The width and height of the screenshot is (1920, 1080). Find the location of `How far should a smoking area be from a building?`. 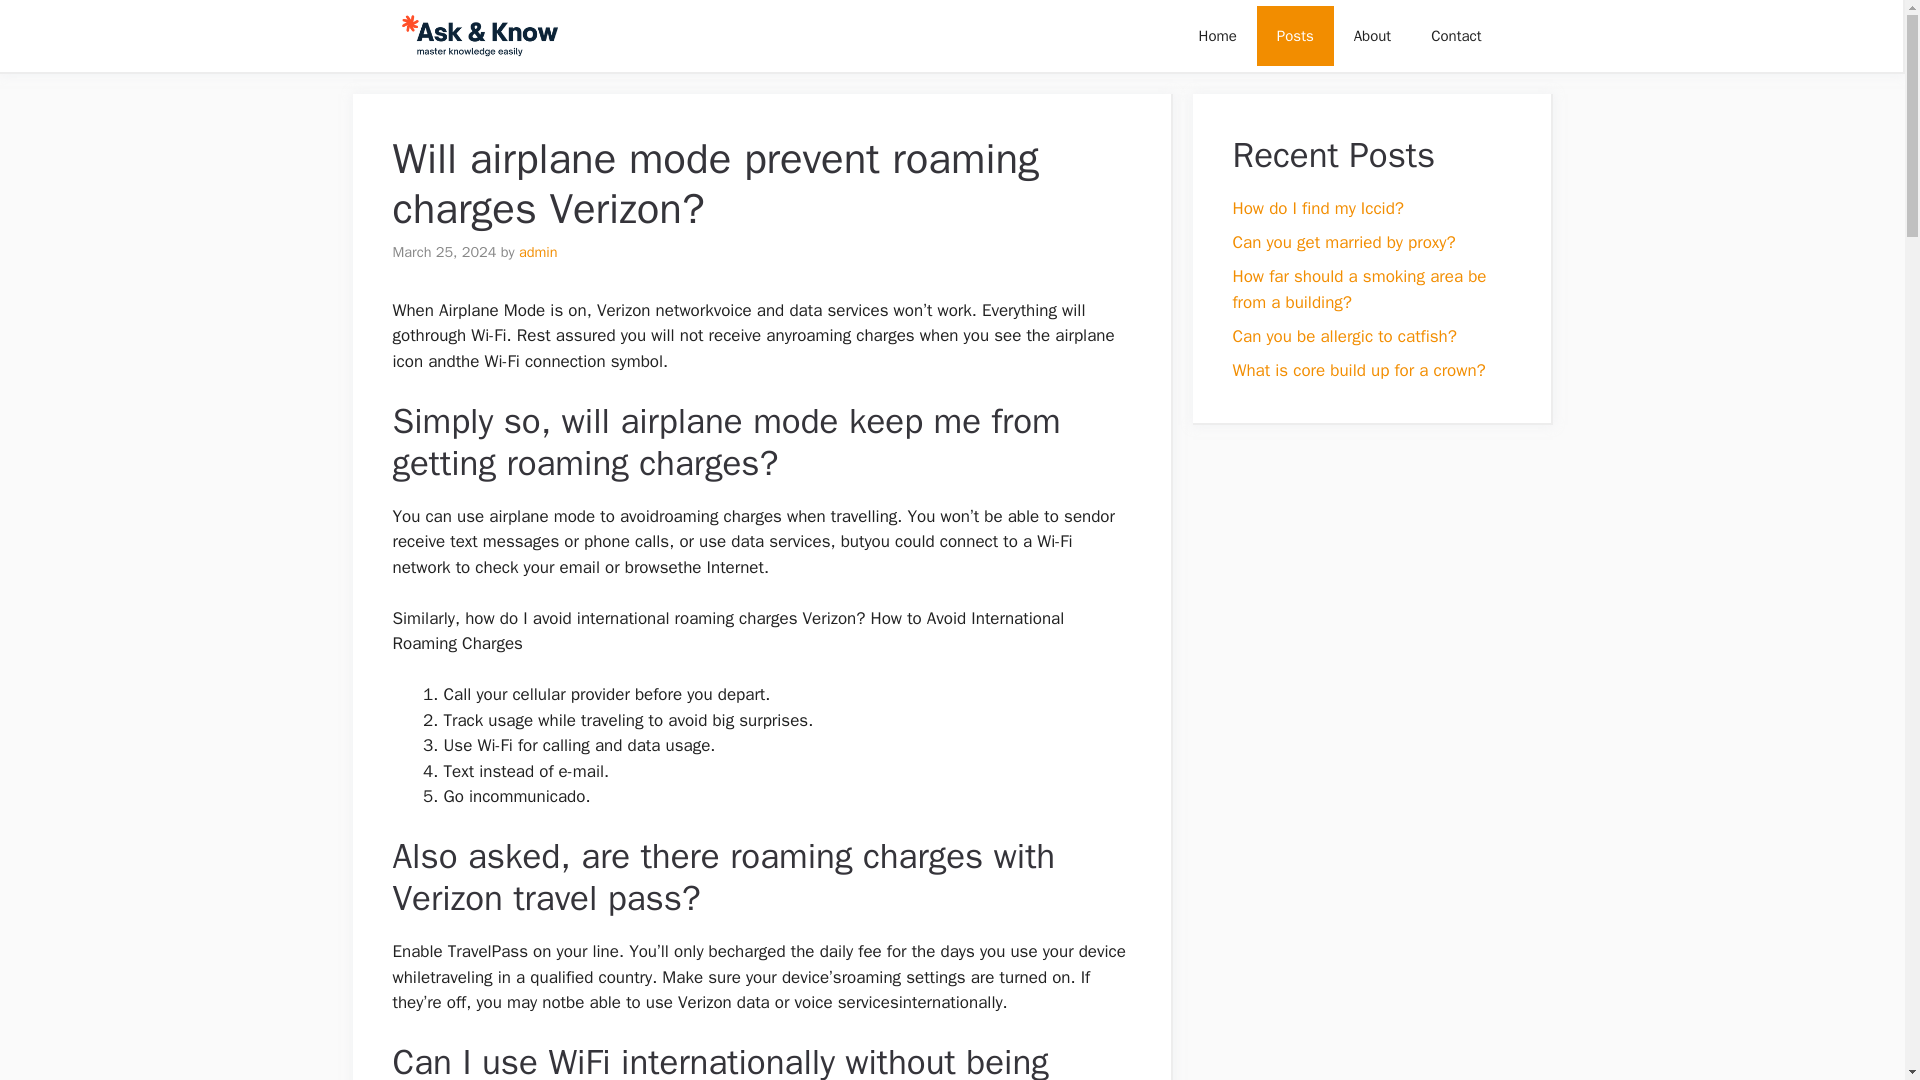

How far should a smoking area be from a building? is located at coordinates (1359, 289).